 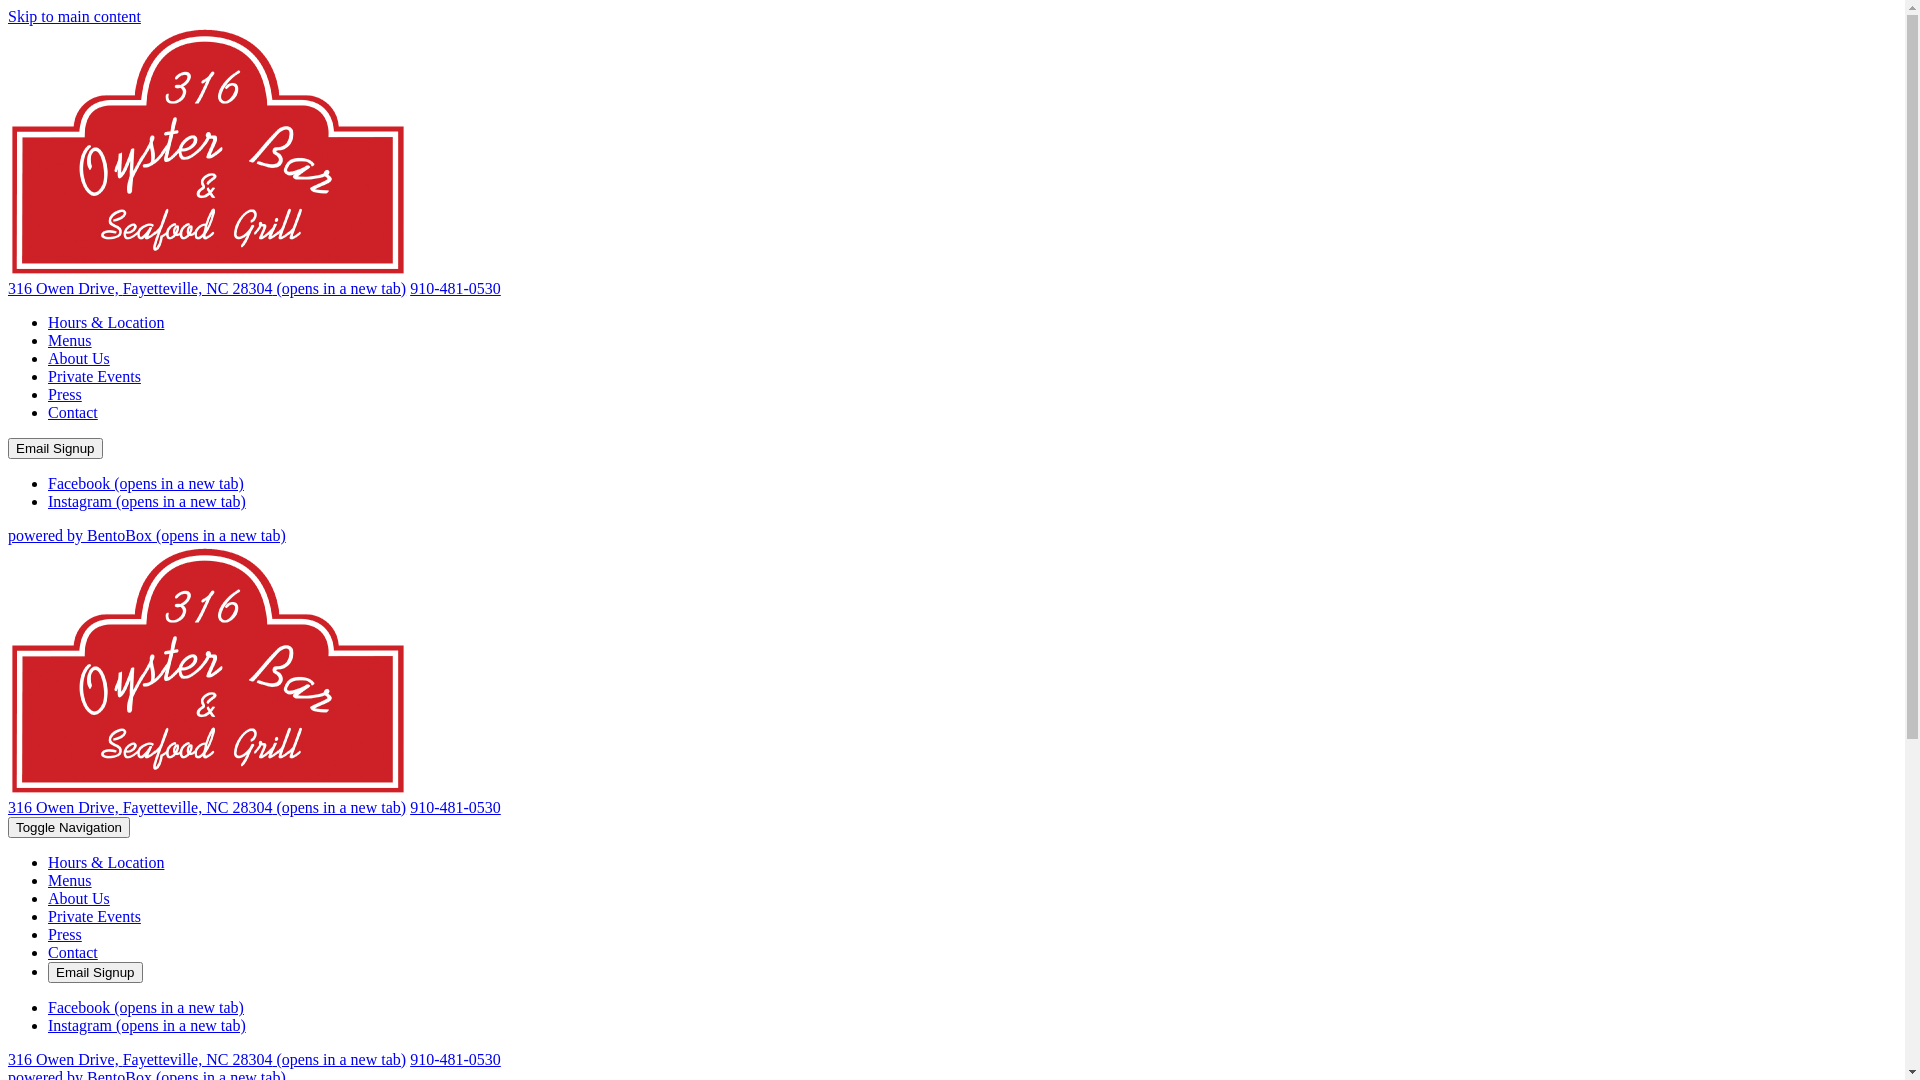 I want to click on Press, so click(x=65, y=394).